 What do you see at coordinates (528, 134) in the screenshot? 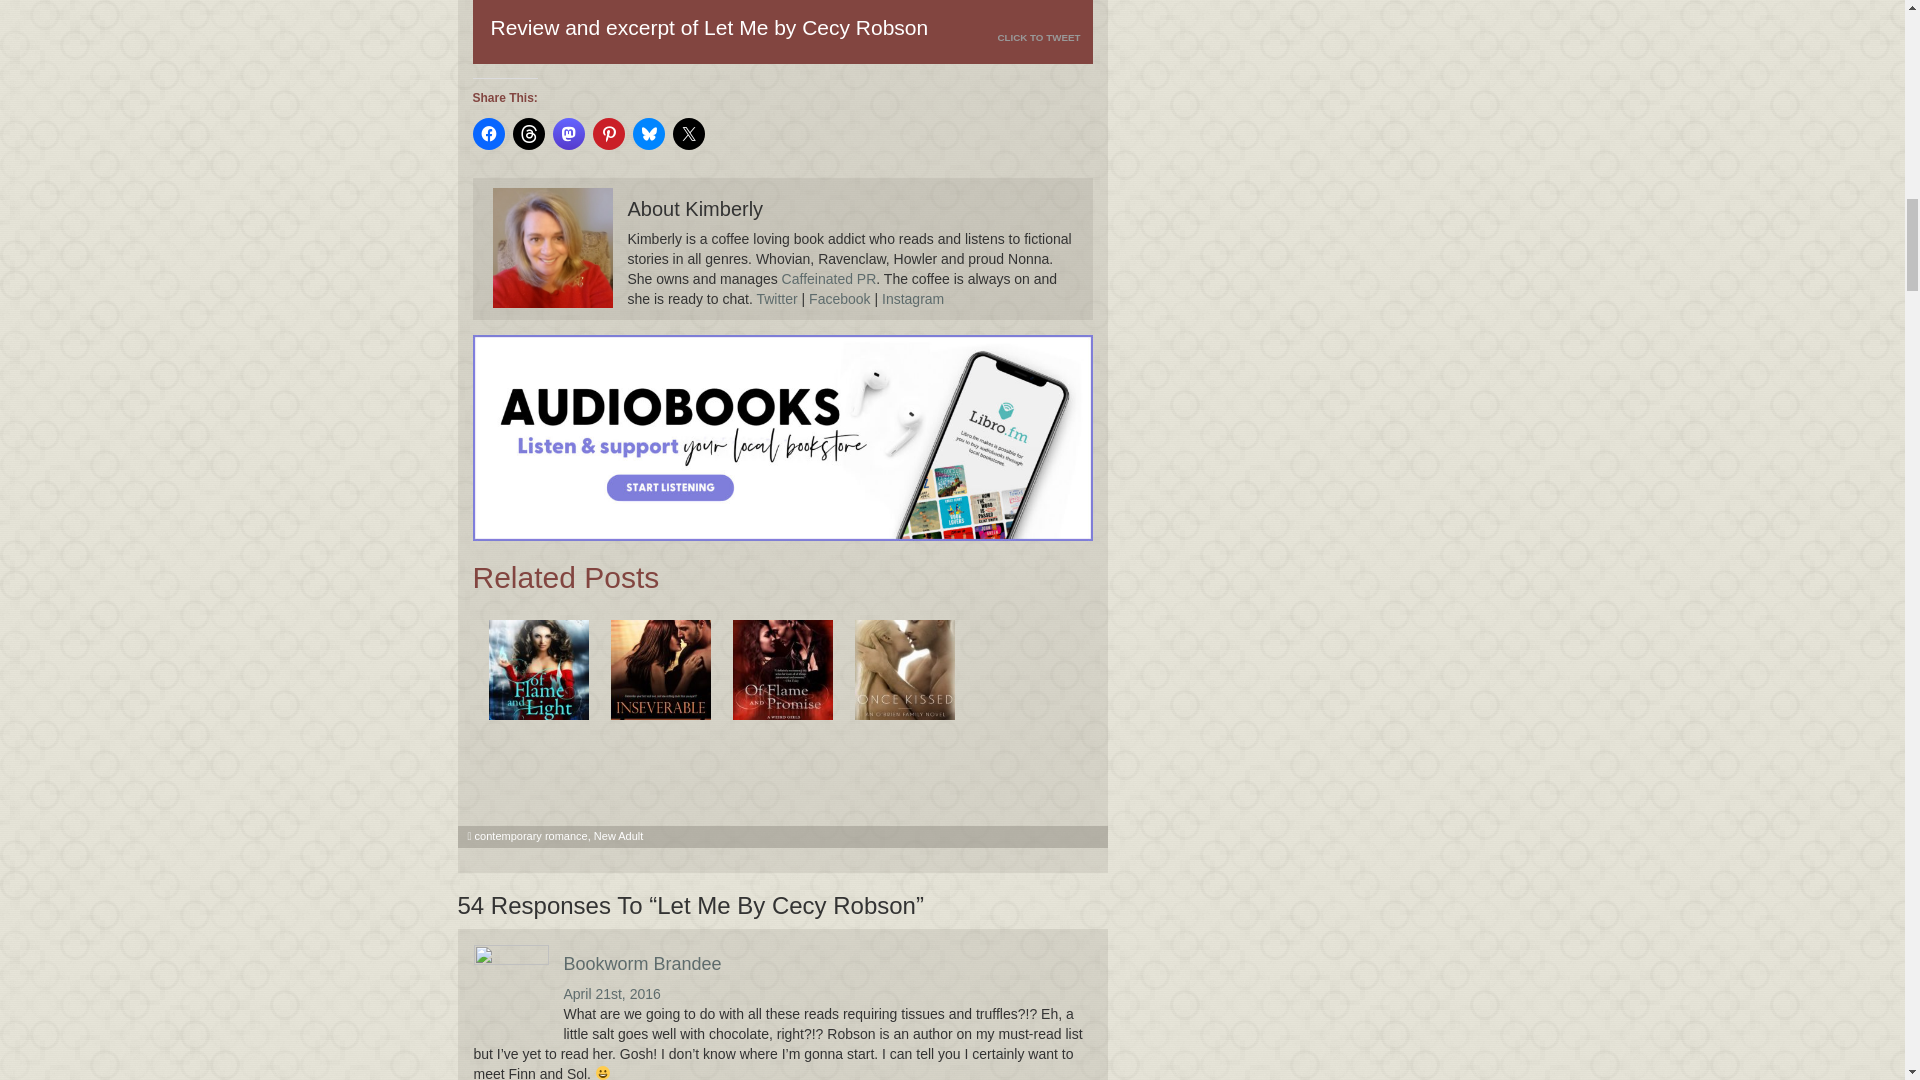
I see `Click to share on Threads` at bounding box center [528, 134].